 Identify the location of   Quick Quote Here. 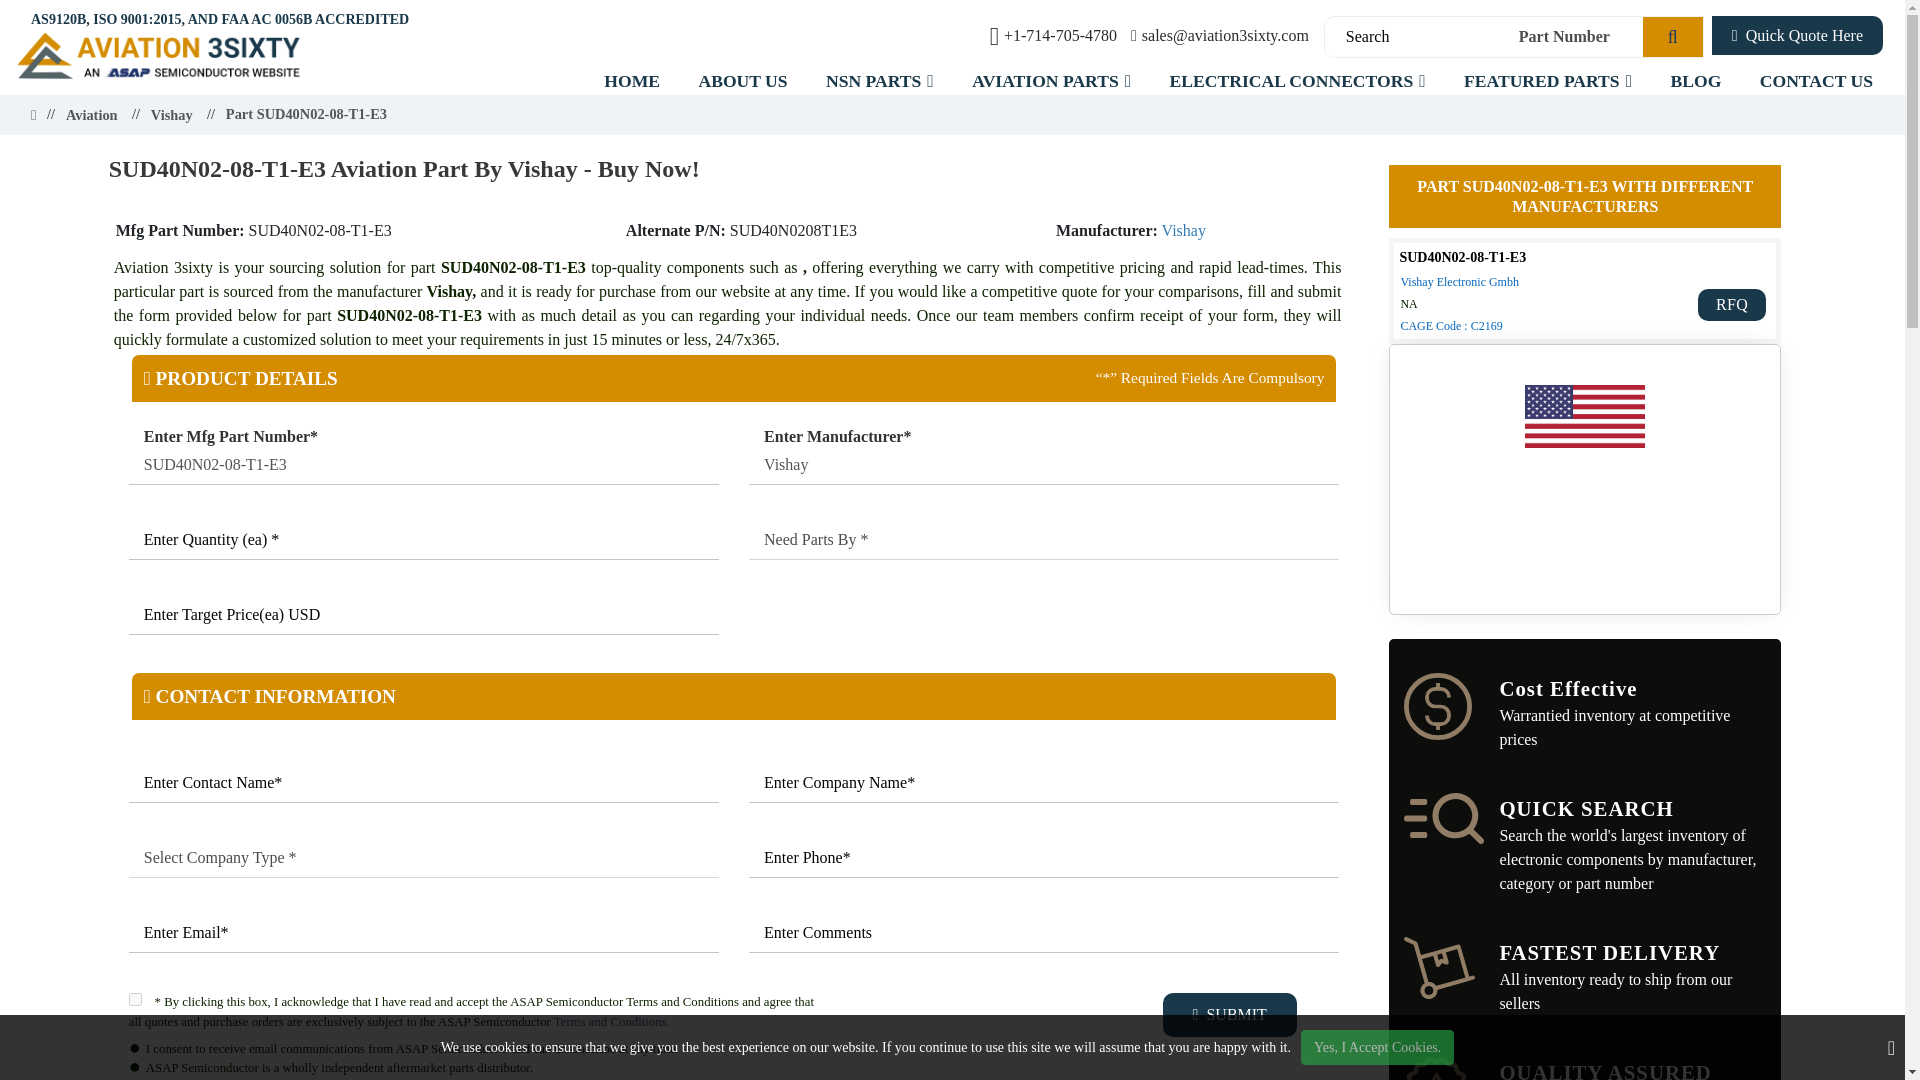
(1798, 36).